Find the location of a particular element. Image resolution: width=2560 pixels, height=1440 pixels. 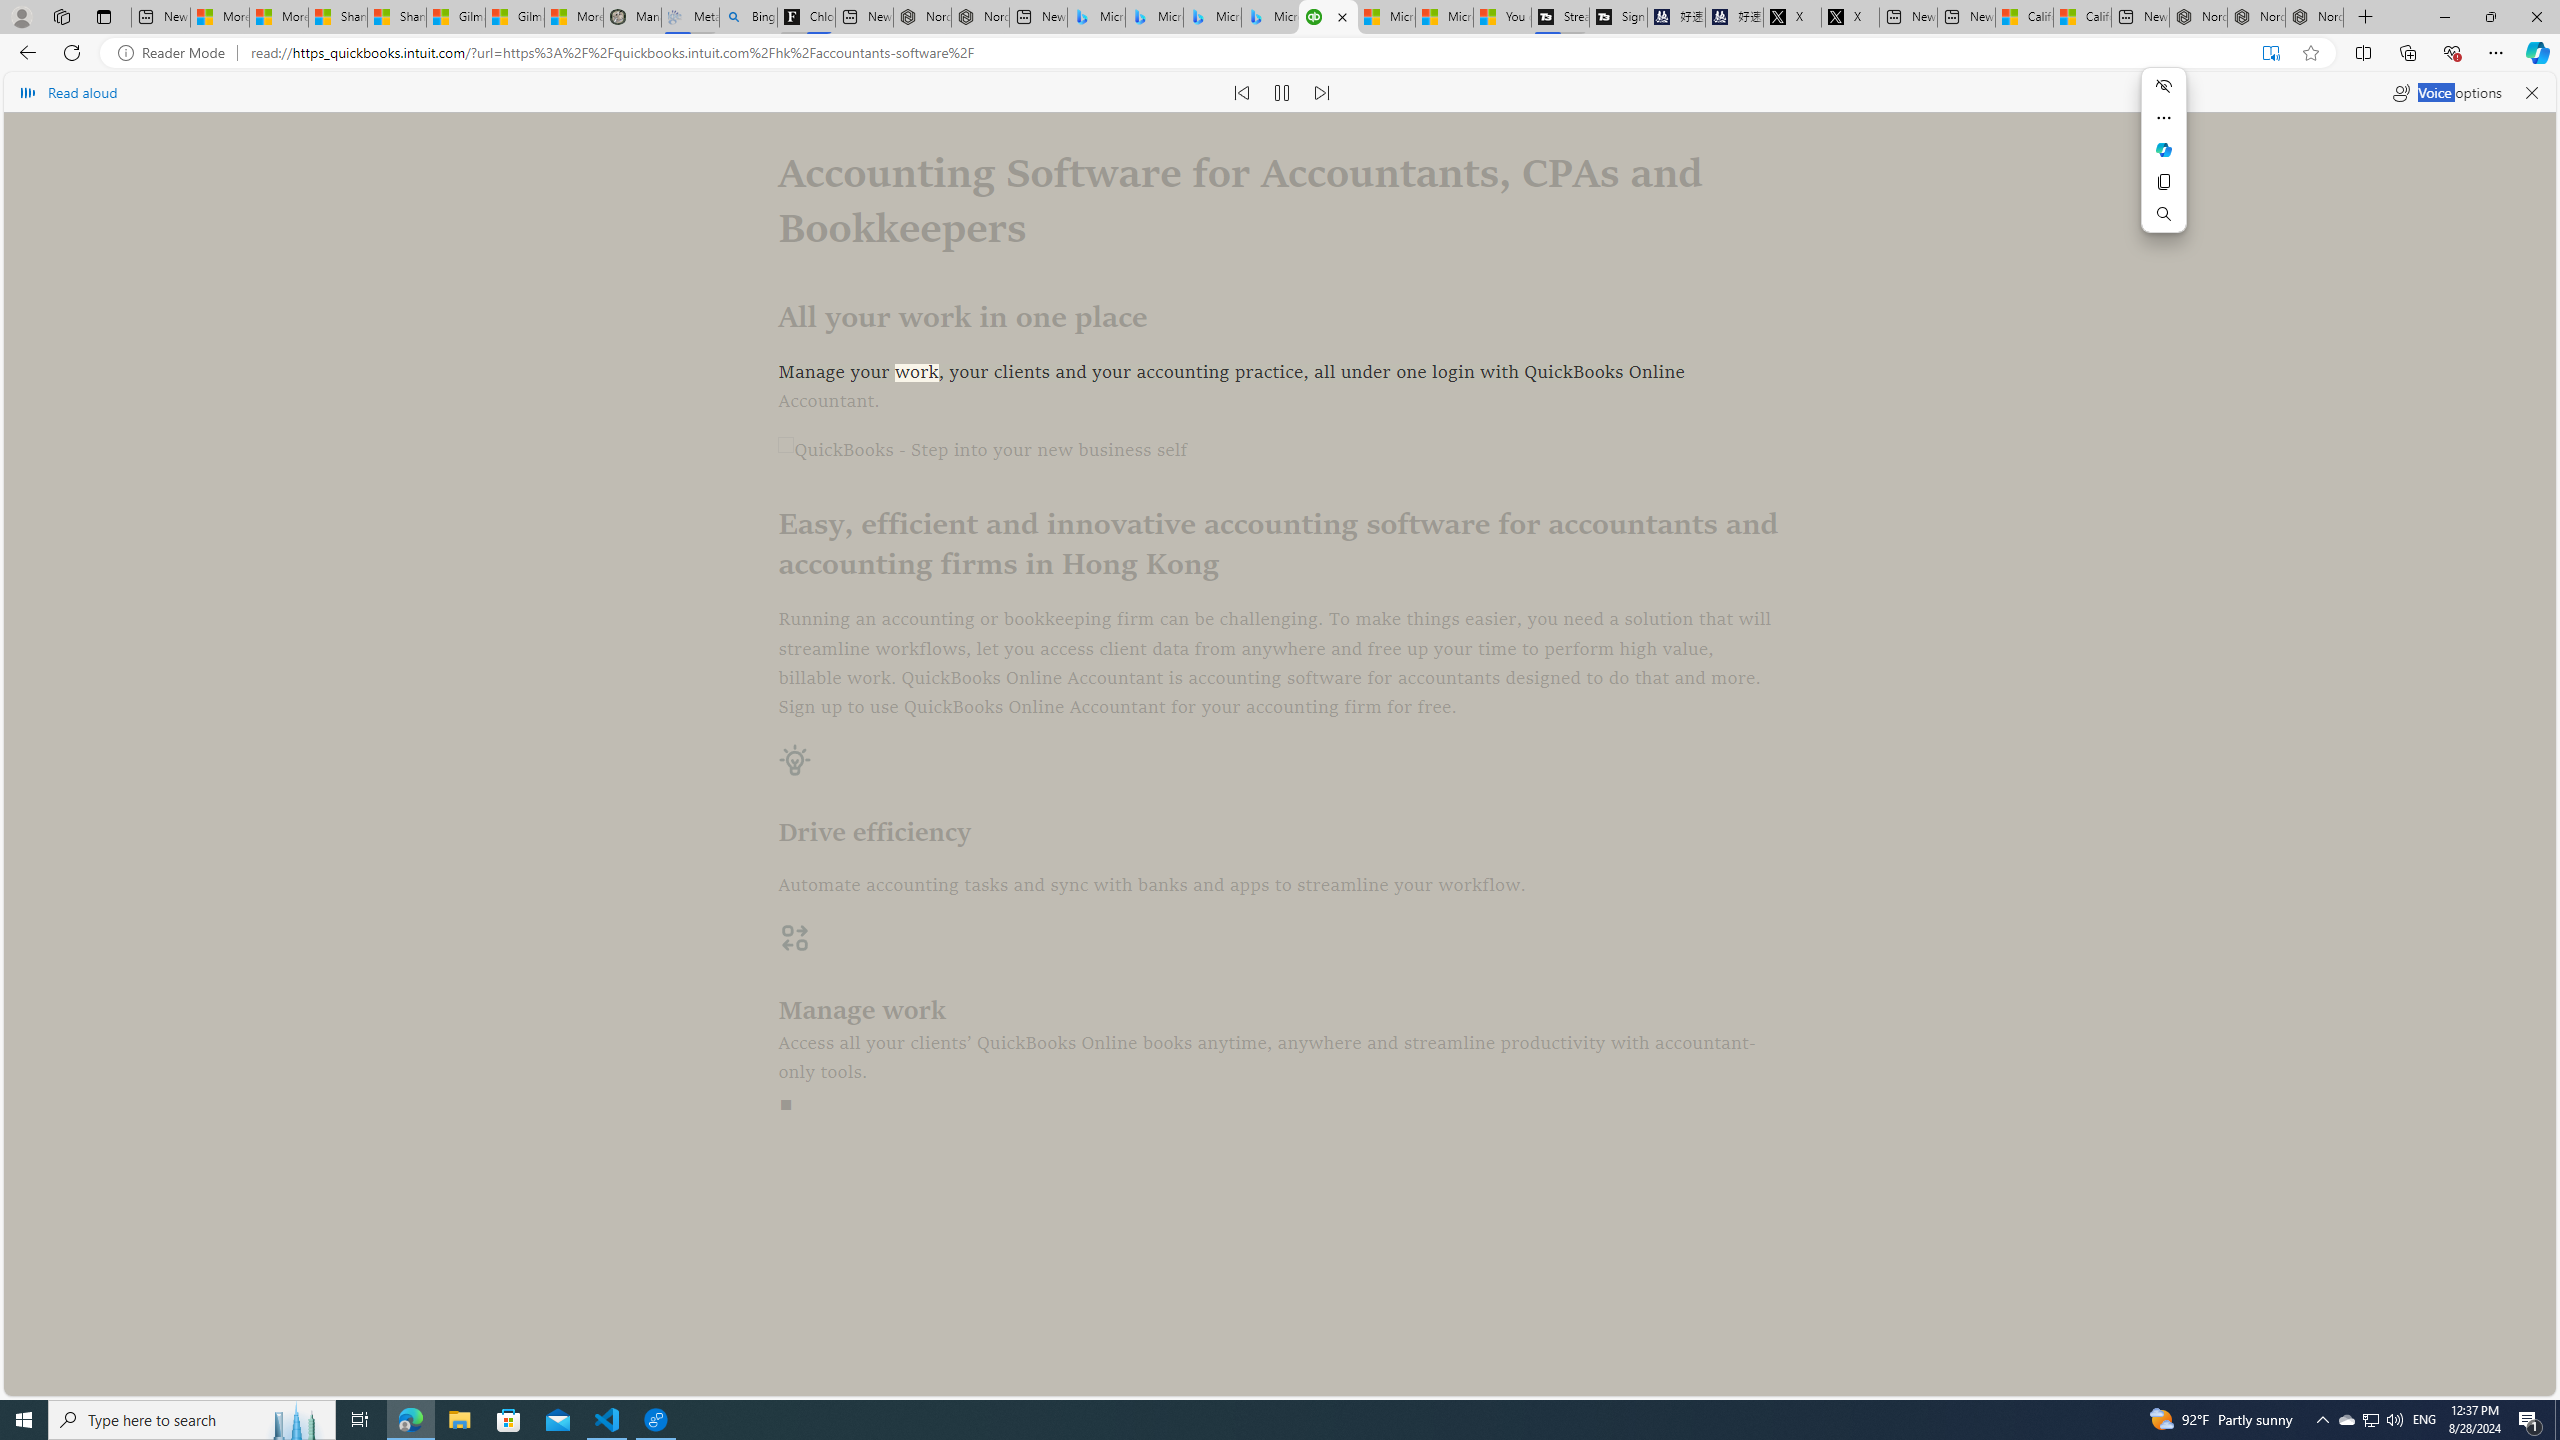

Ask Copilot is located at coordinates (2164, 149).